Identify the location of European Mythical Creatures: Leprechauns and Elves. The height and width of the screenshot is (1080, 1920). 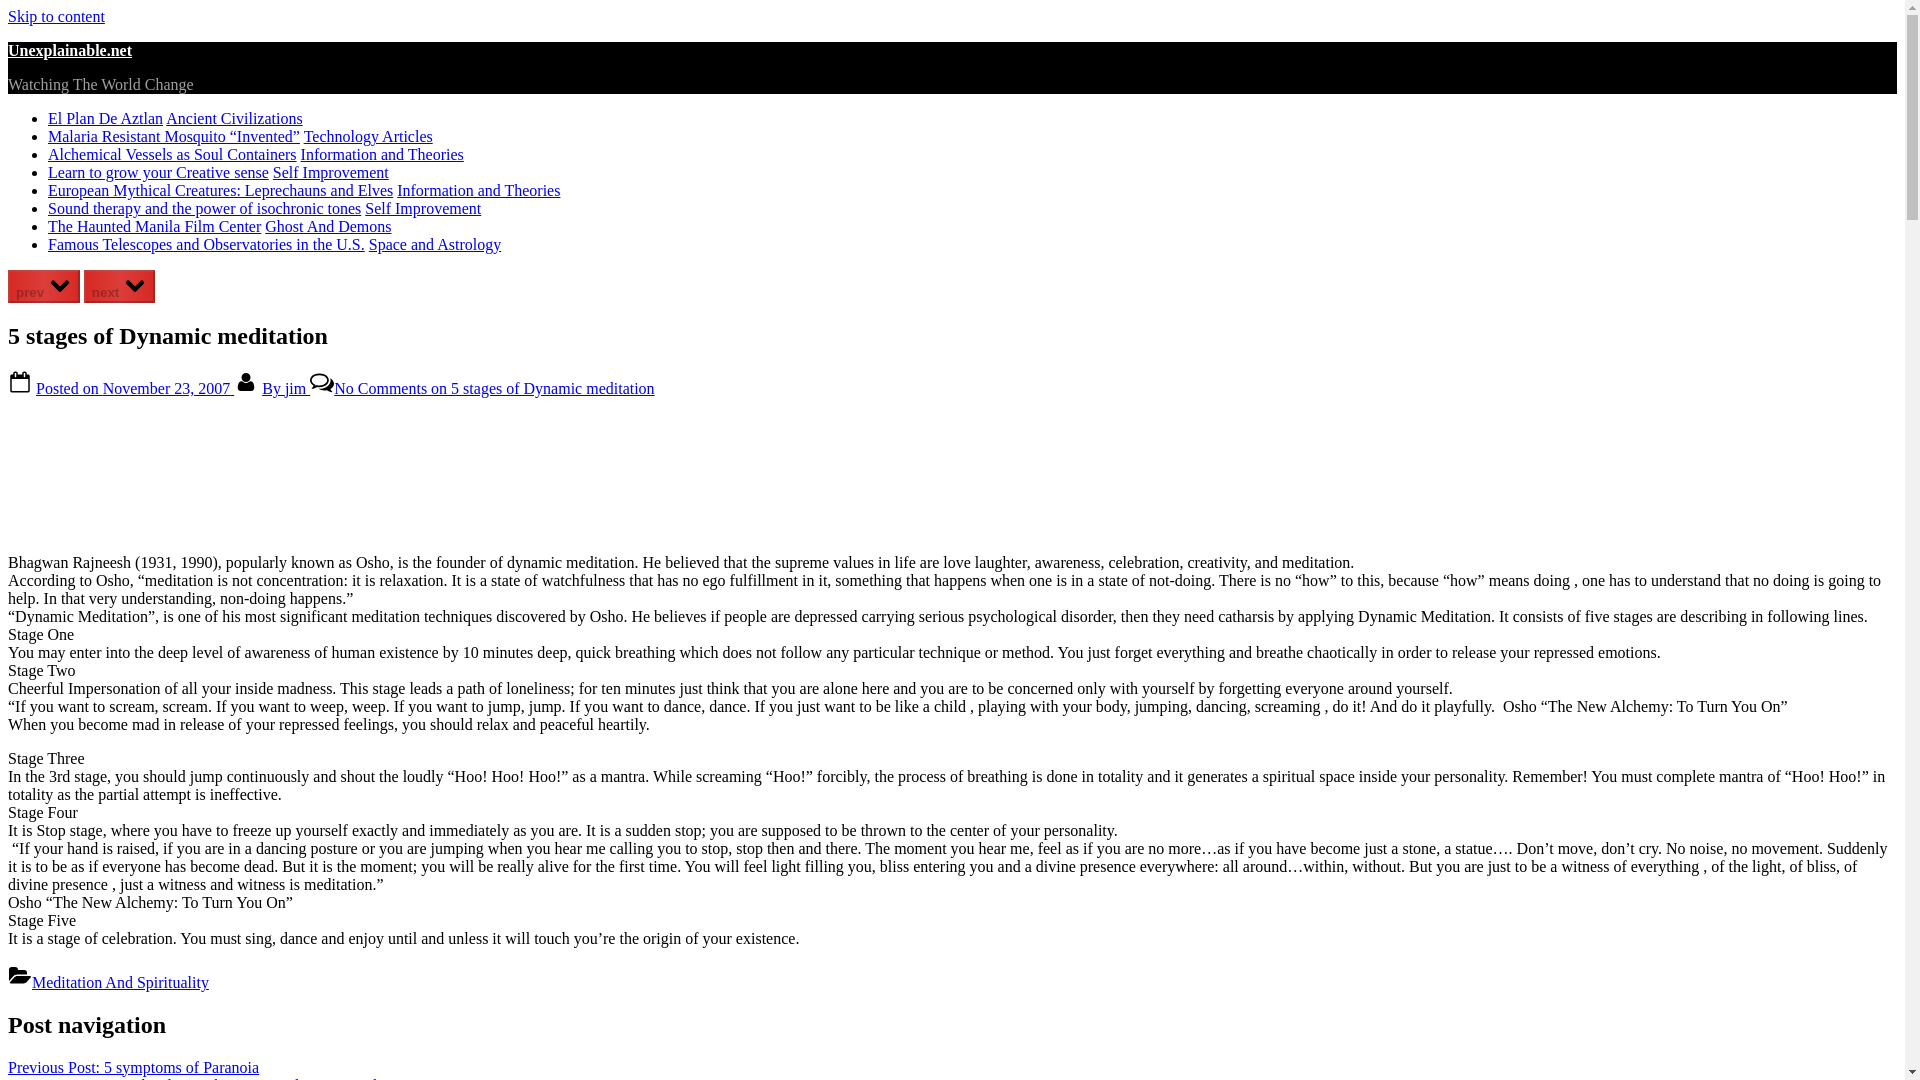
(220, 190).